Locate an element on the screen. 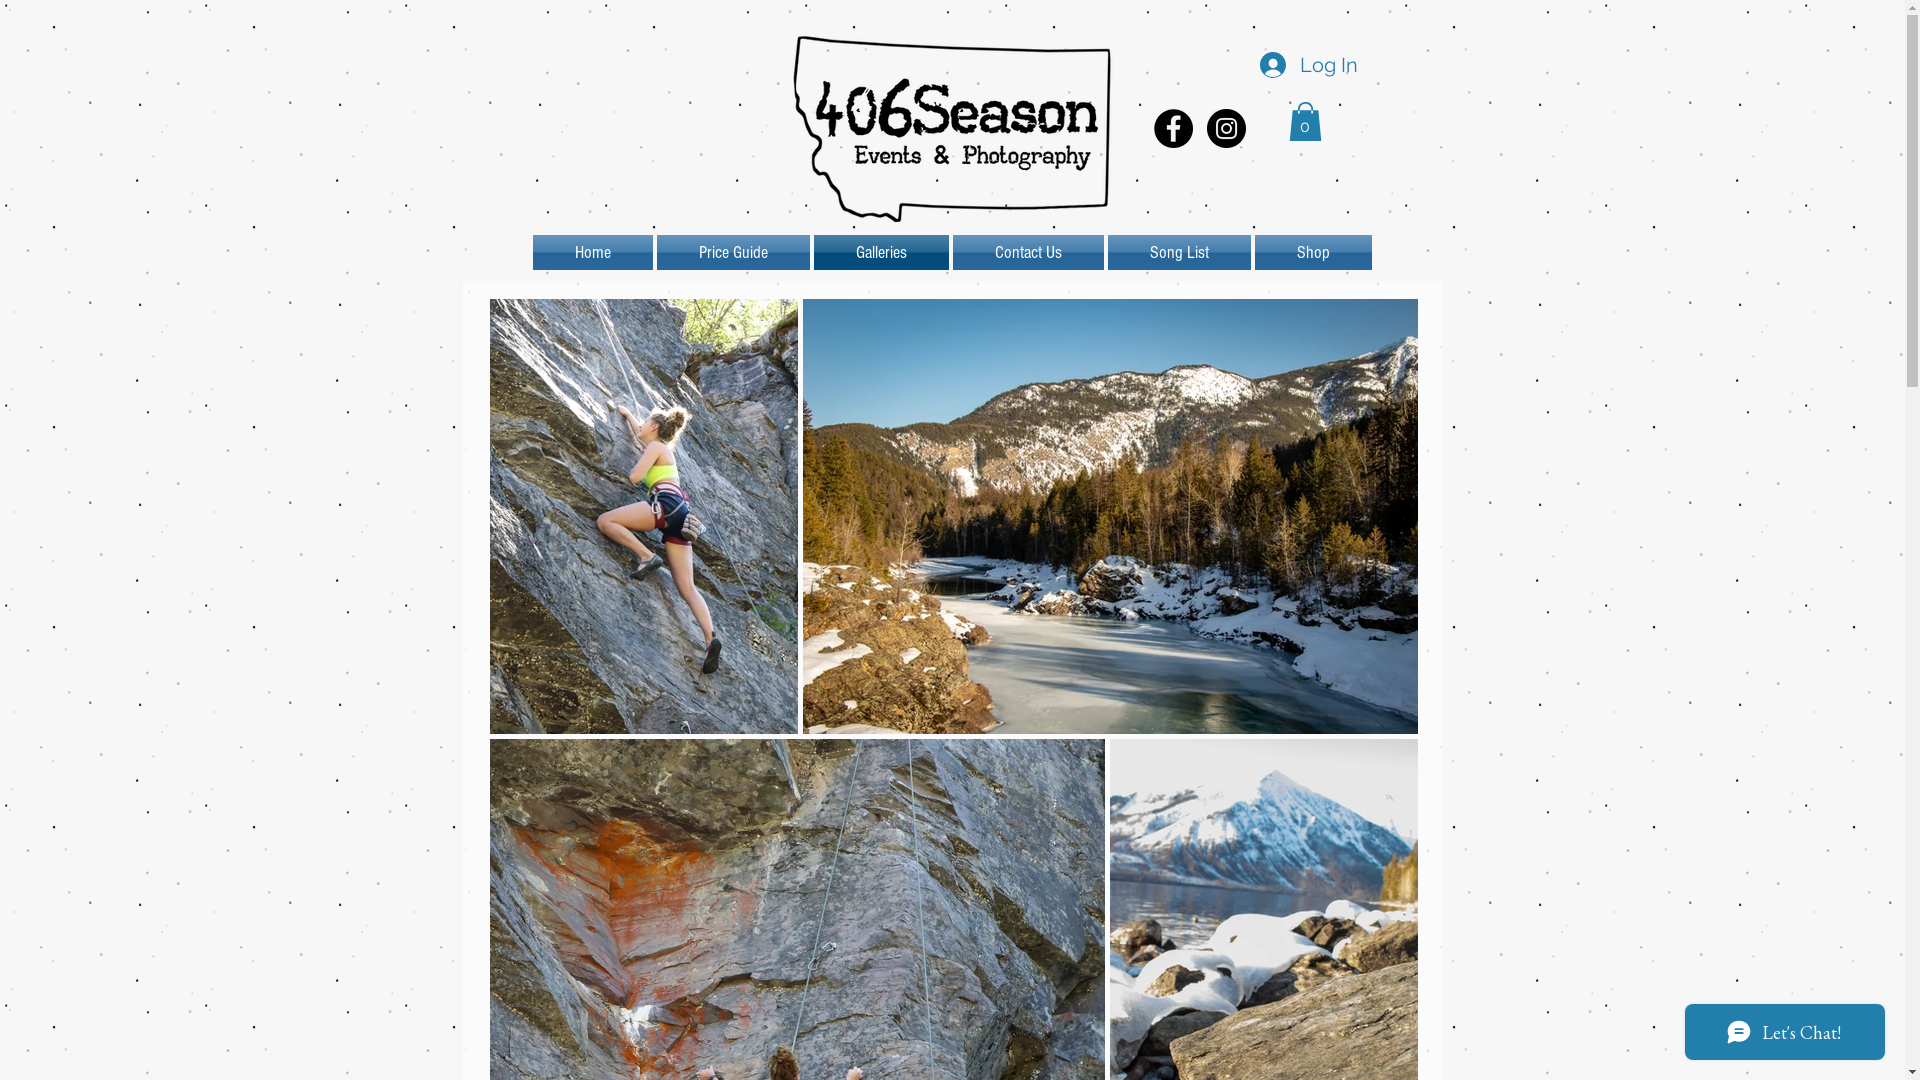 The height and width of the screenshot is (1080, 1920). Log In is located at coordinates (1306, 65).